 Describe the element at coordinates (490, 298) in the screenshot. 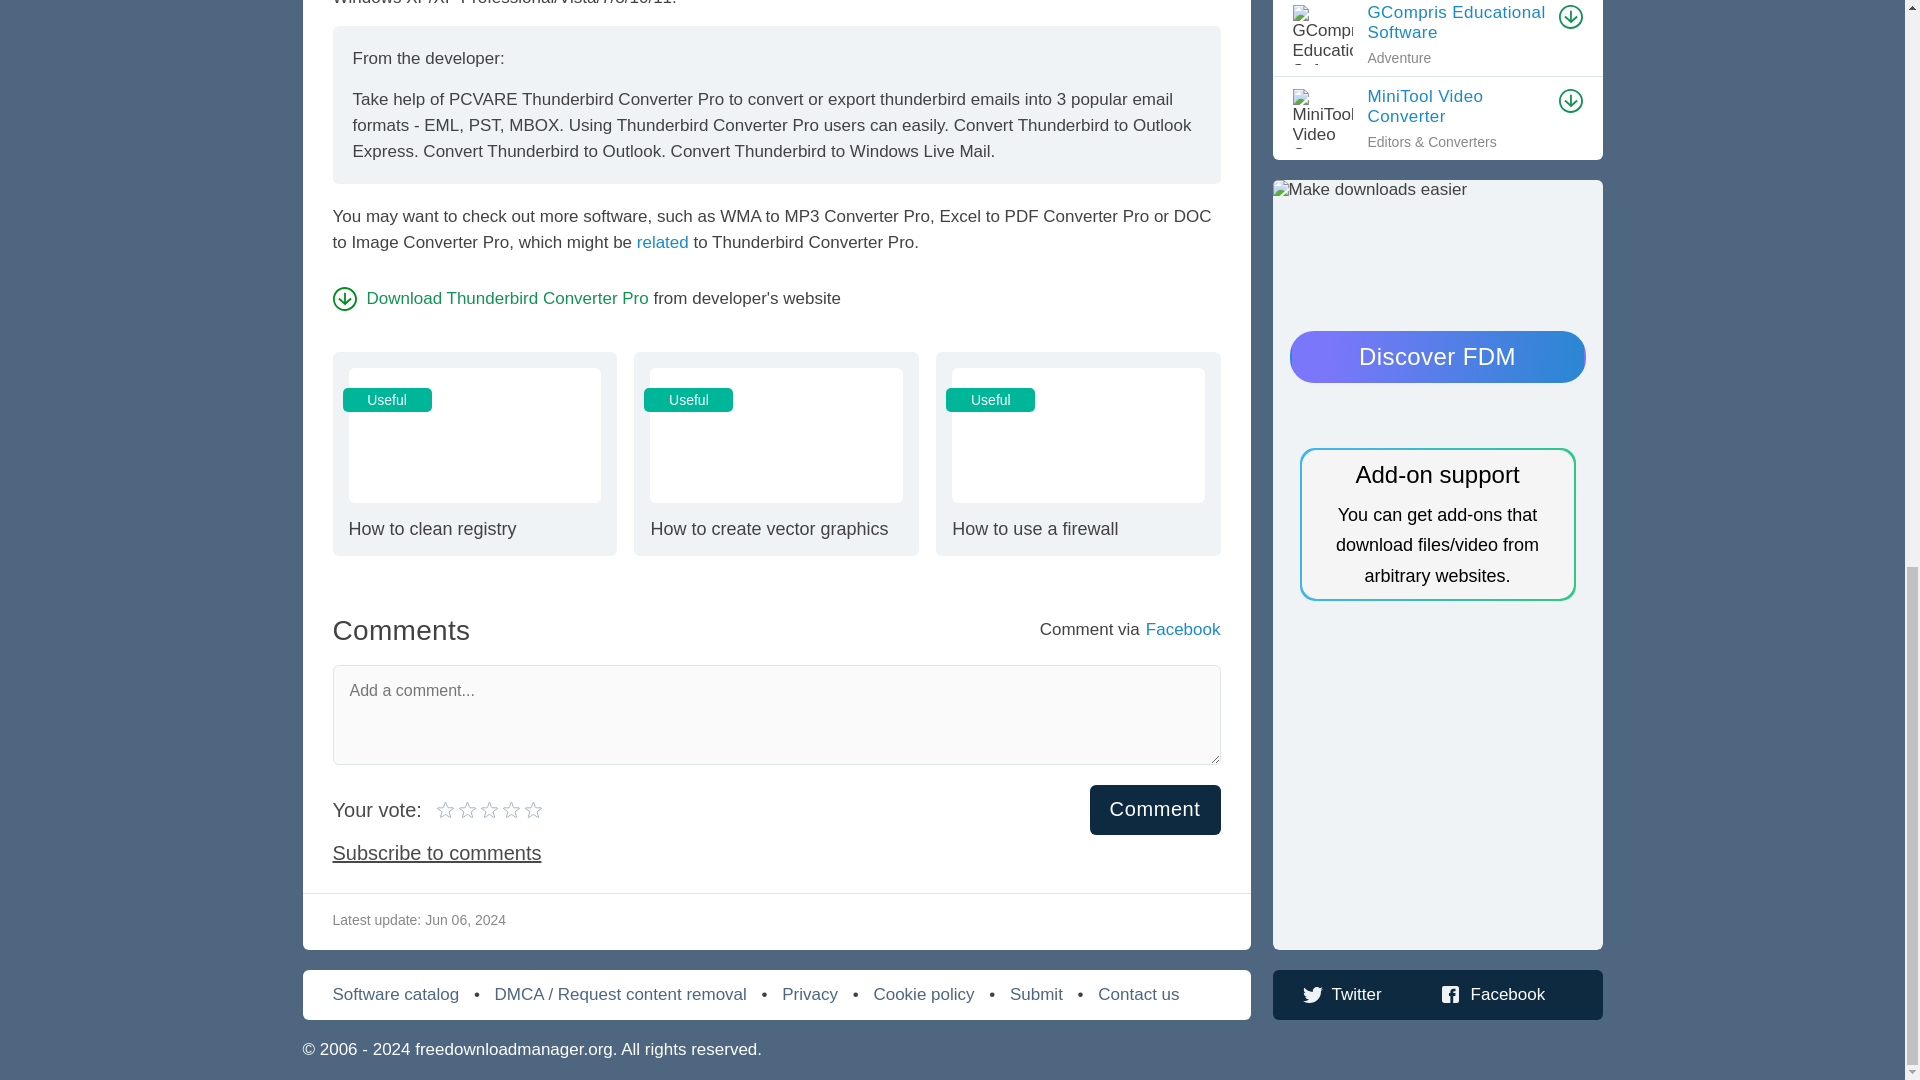

I see `3` at that location.